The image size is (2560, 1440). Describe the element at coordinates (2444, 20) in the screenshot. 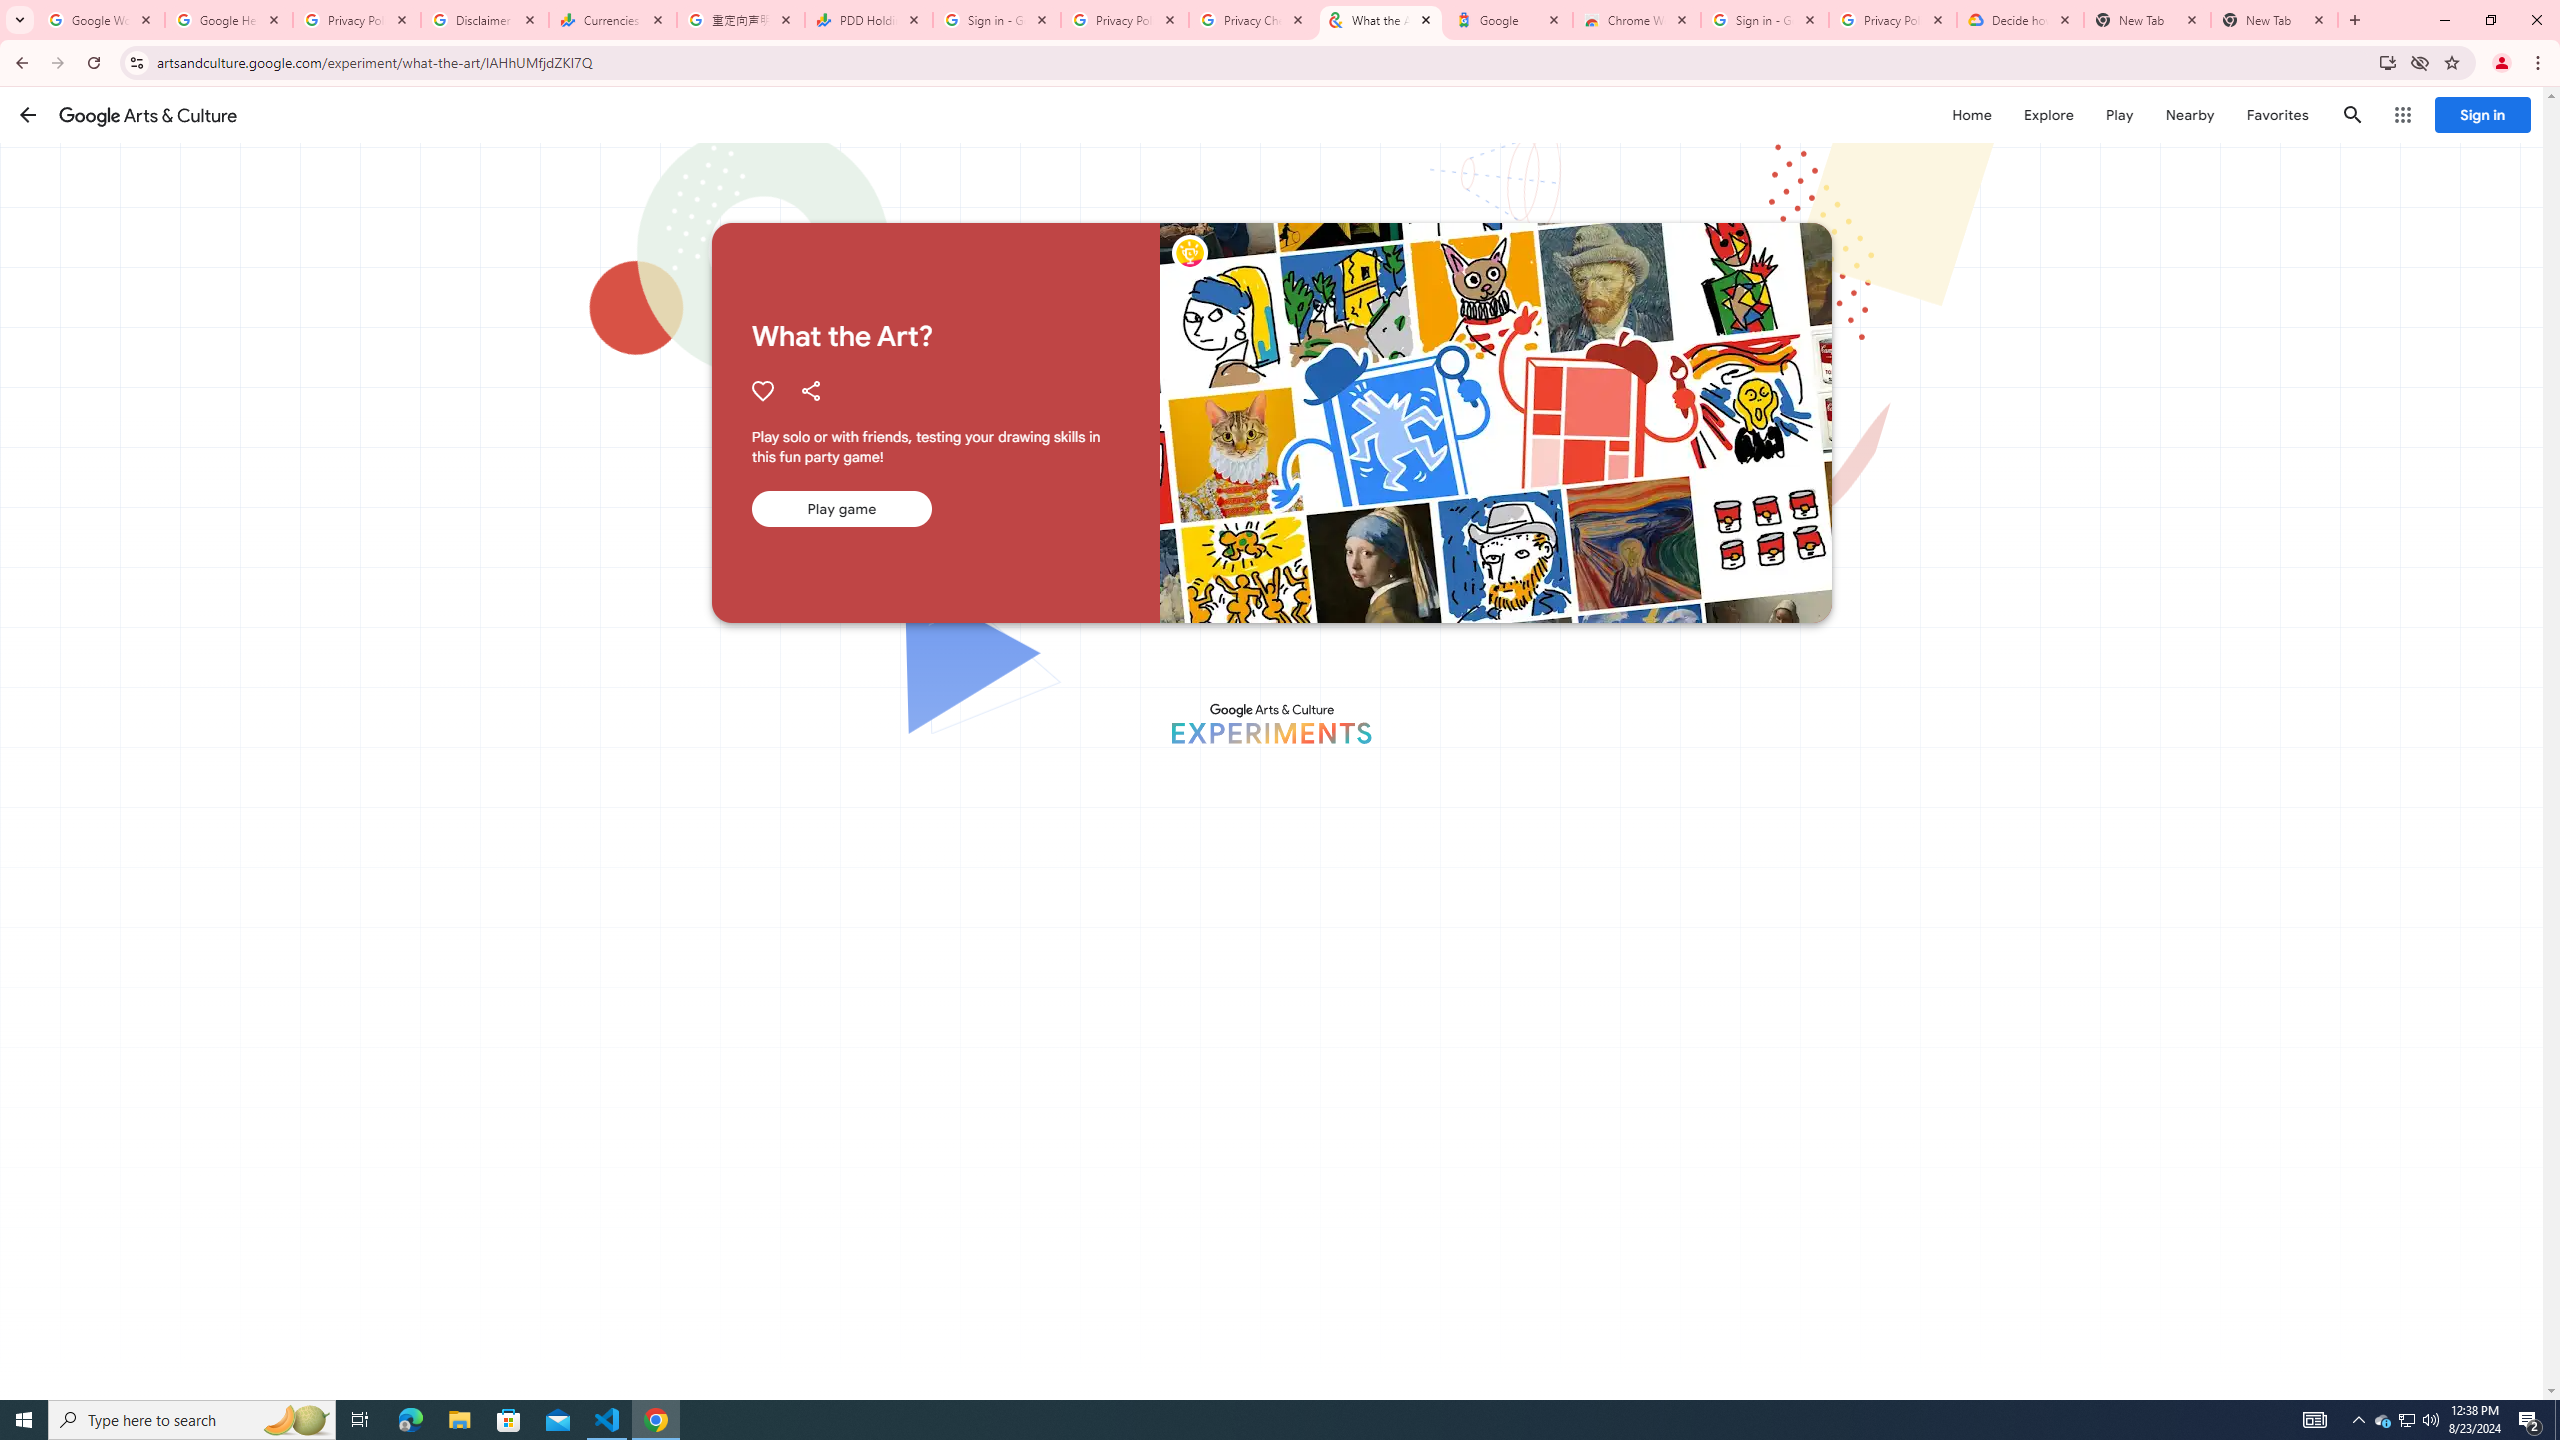

I see `Minimize` at that location.